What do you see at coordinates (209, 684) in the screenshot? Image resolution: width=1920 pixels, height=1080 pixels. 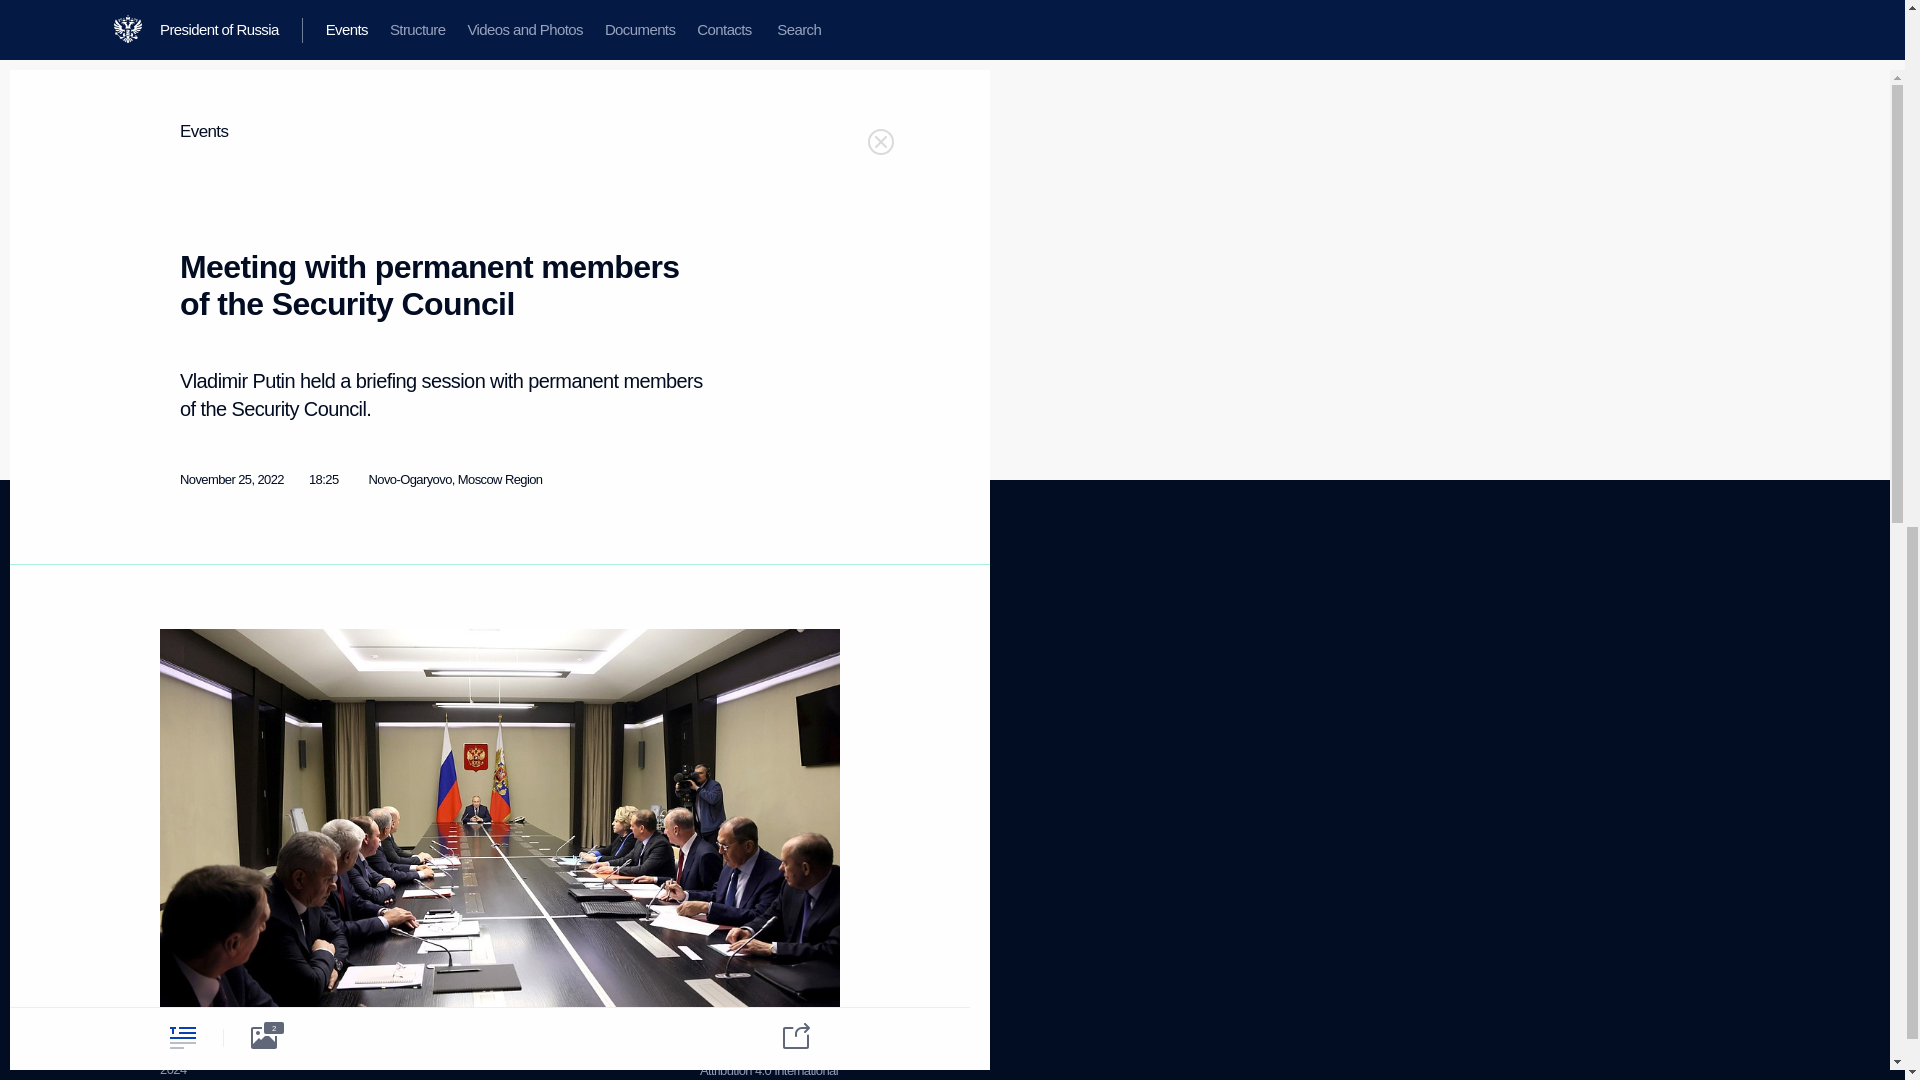 I see `Videos and Photos` at bounding box center [209, 684].